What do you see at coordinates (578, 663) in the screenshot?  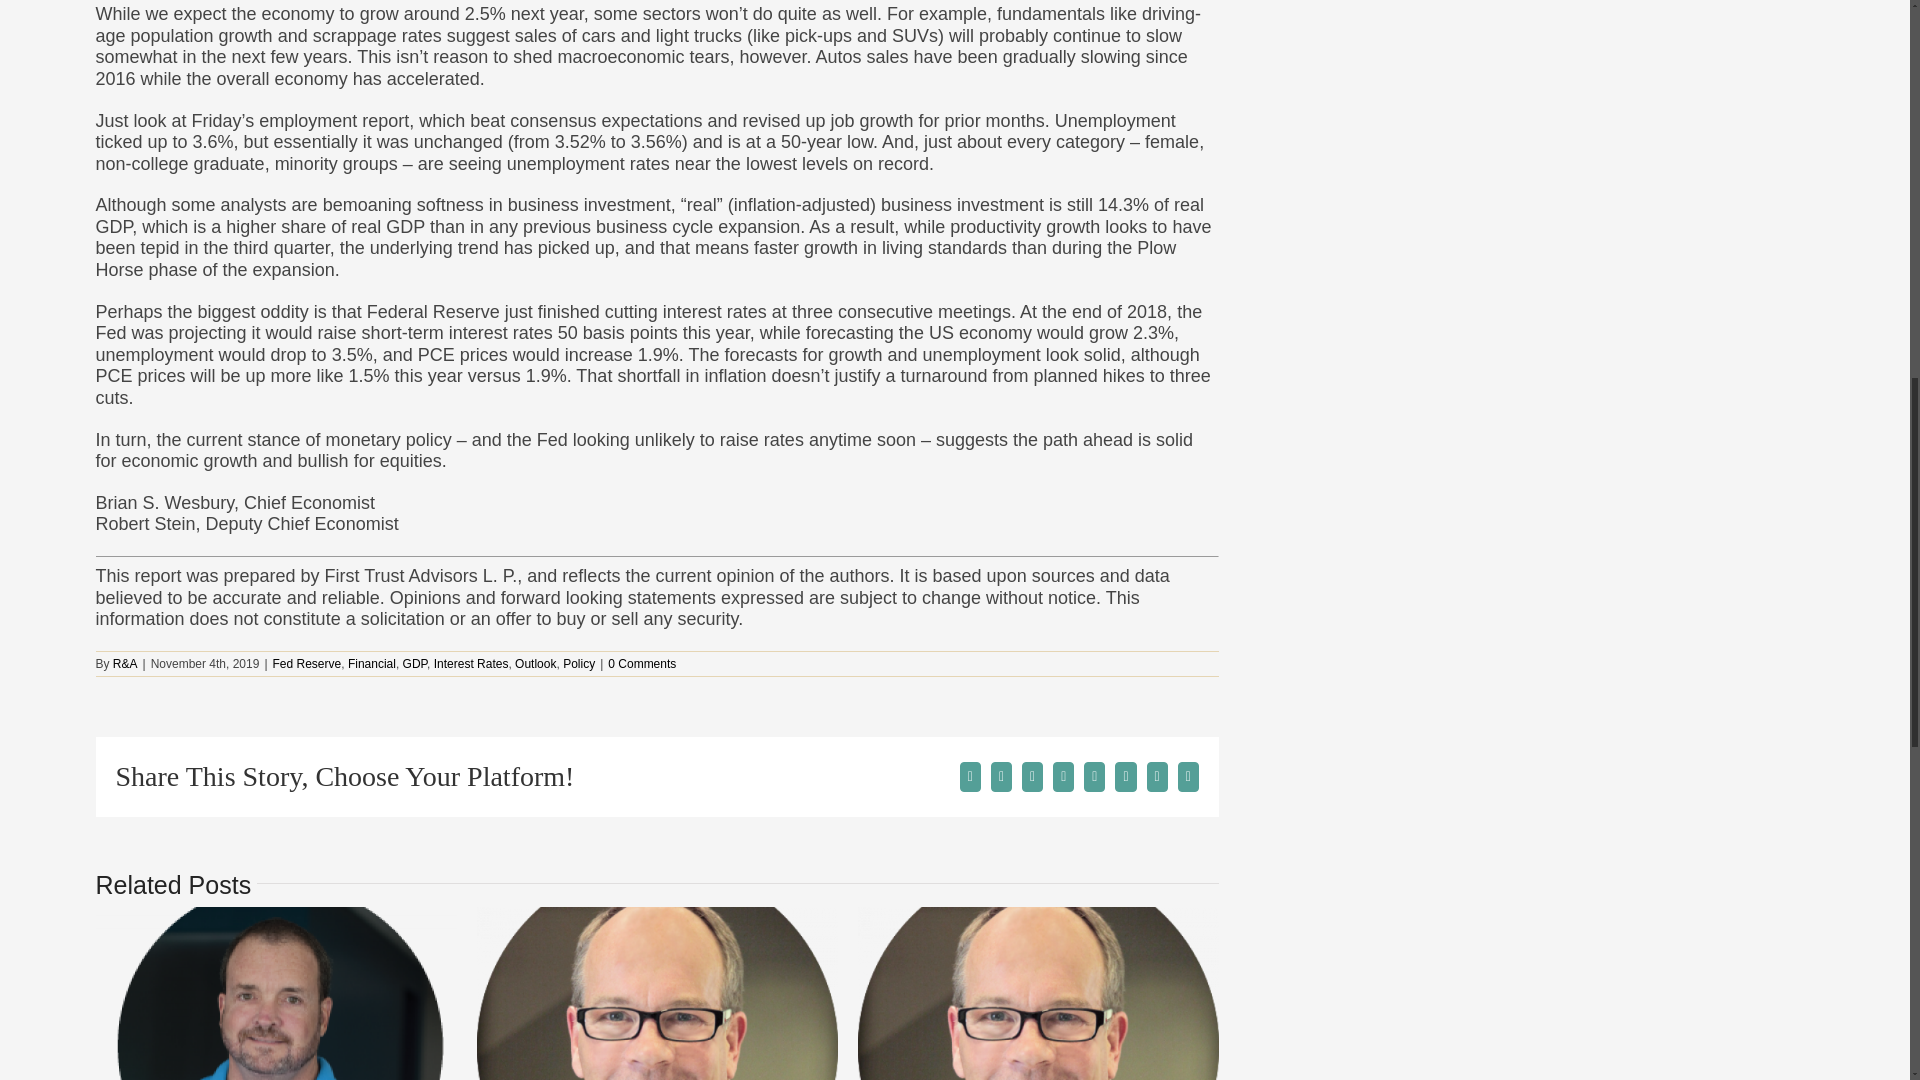 I see `Policy` at bounding box center [578, 663].